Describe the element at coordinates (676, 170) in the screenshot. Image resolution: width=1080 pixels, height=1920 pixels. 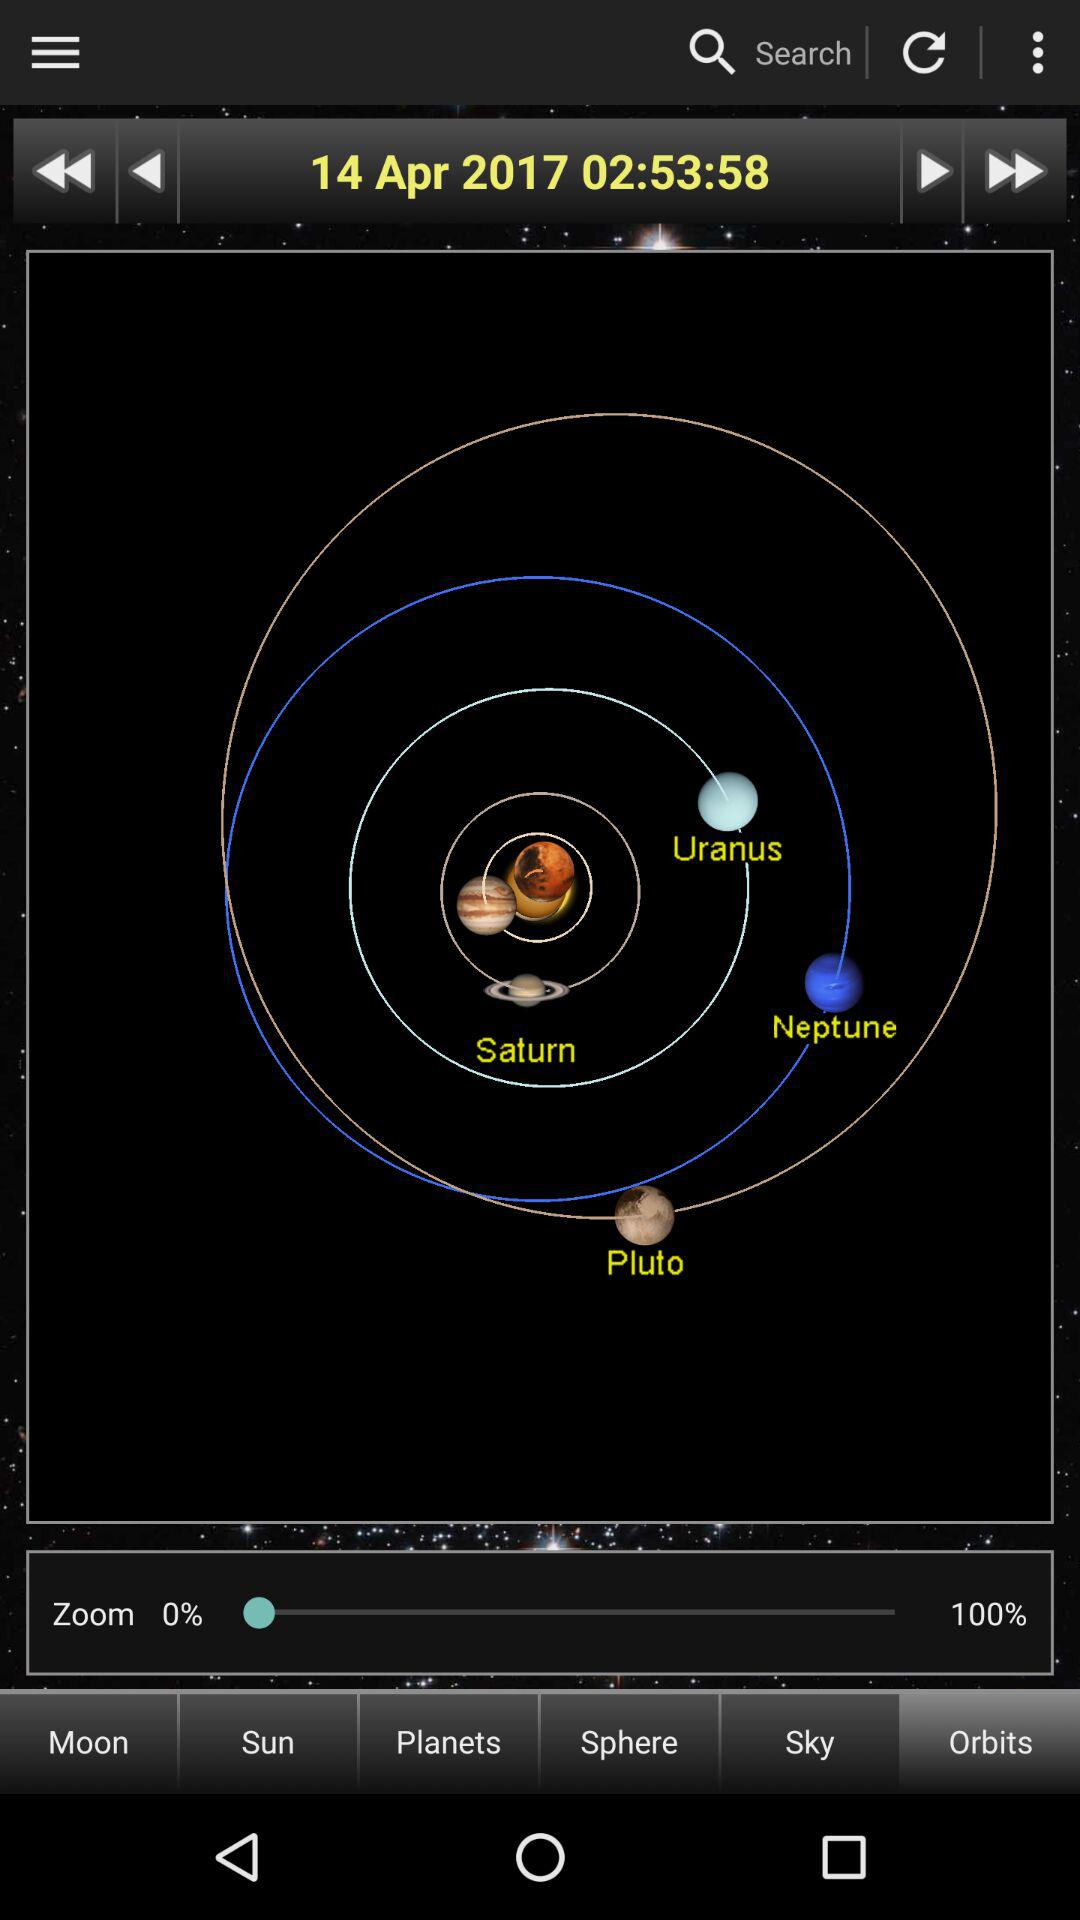
I see `launch icon to the right of the 14 apr 2017` at that location.